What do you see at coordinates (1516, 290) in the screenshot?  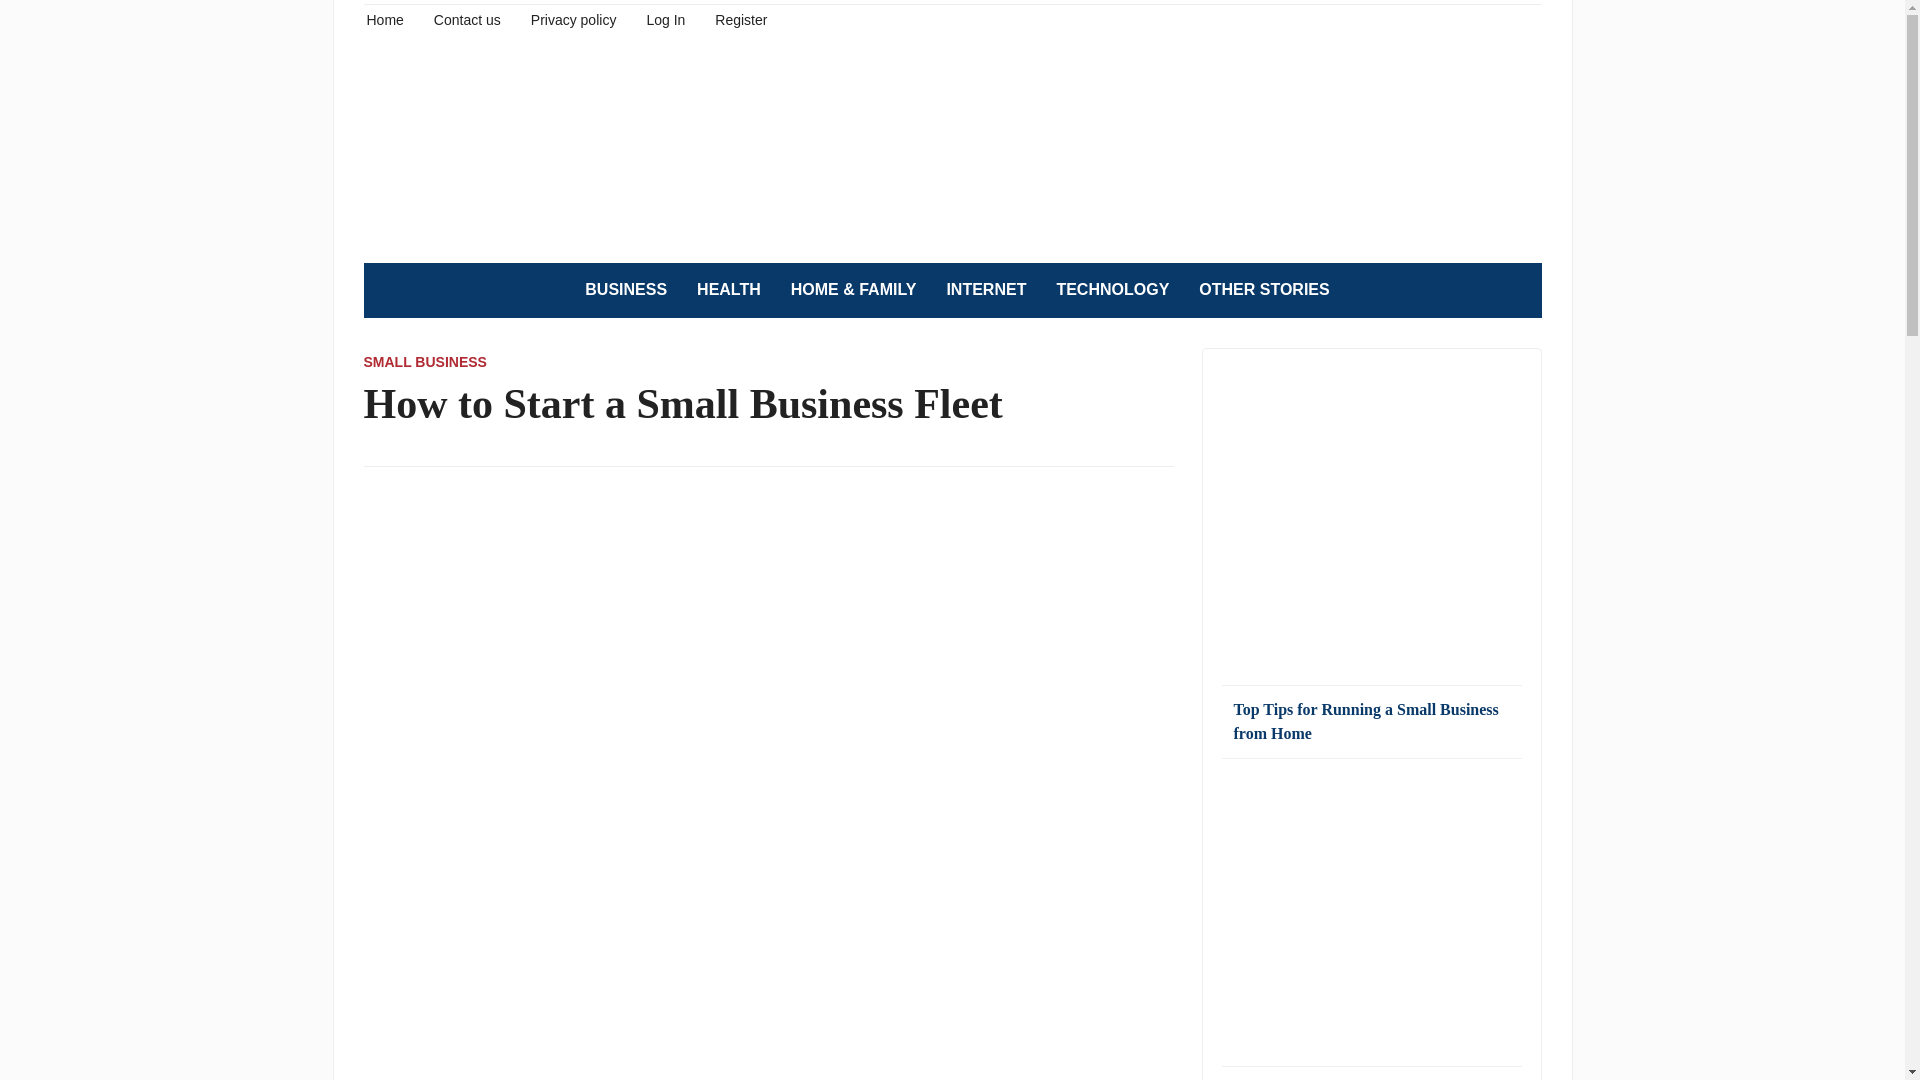 I see `Search` at bounding box center [1516, 290].